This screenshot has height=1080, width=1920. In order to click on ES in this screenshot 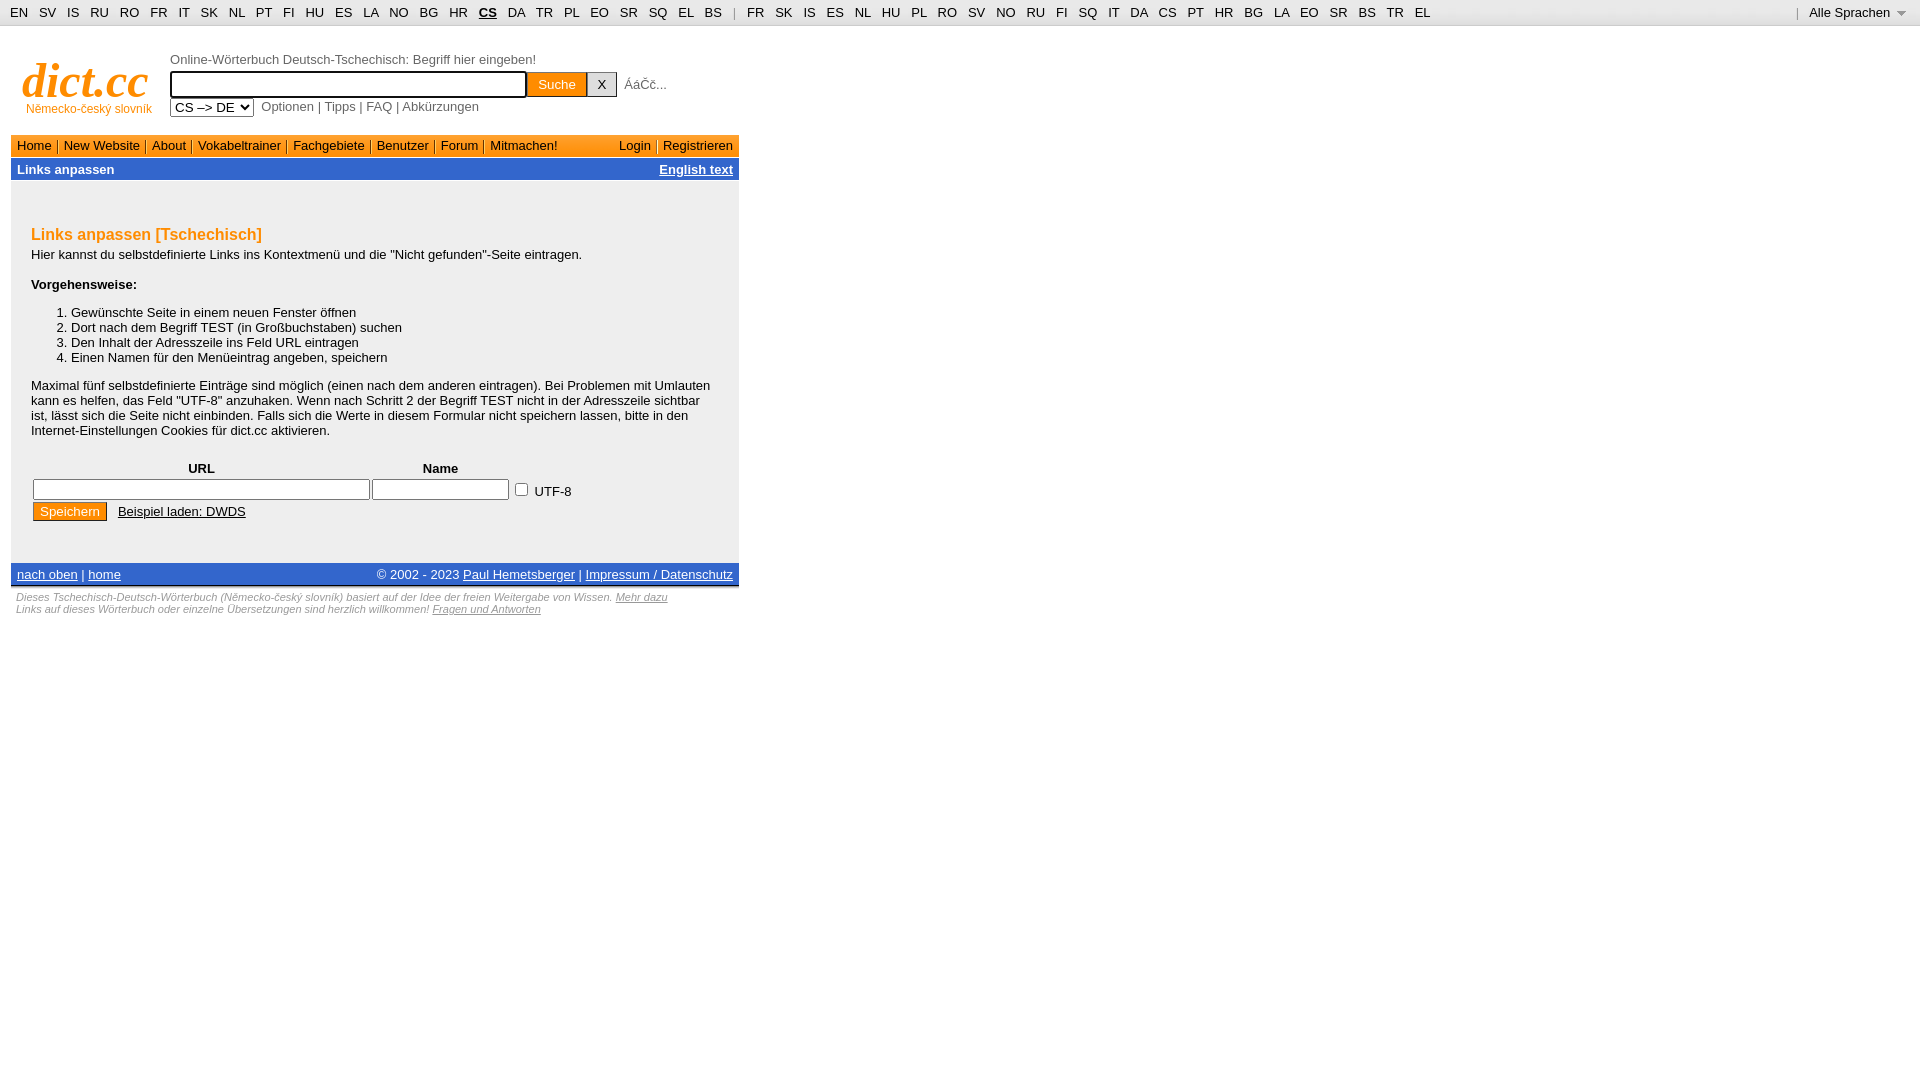, I will do `click(344, 12)`.